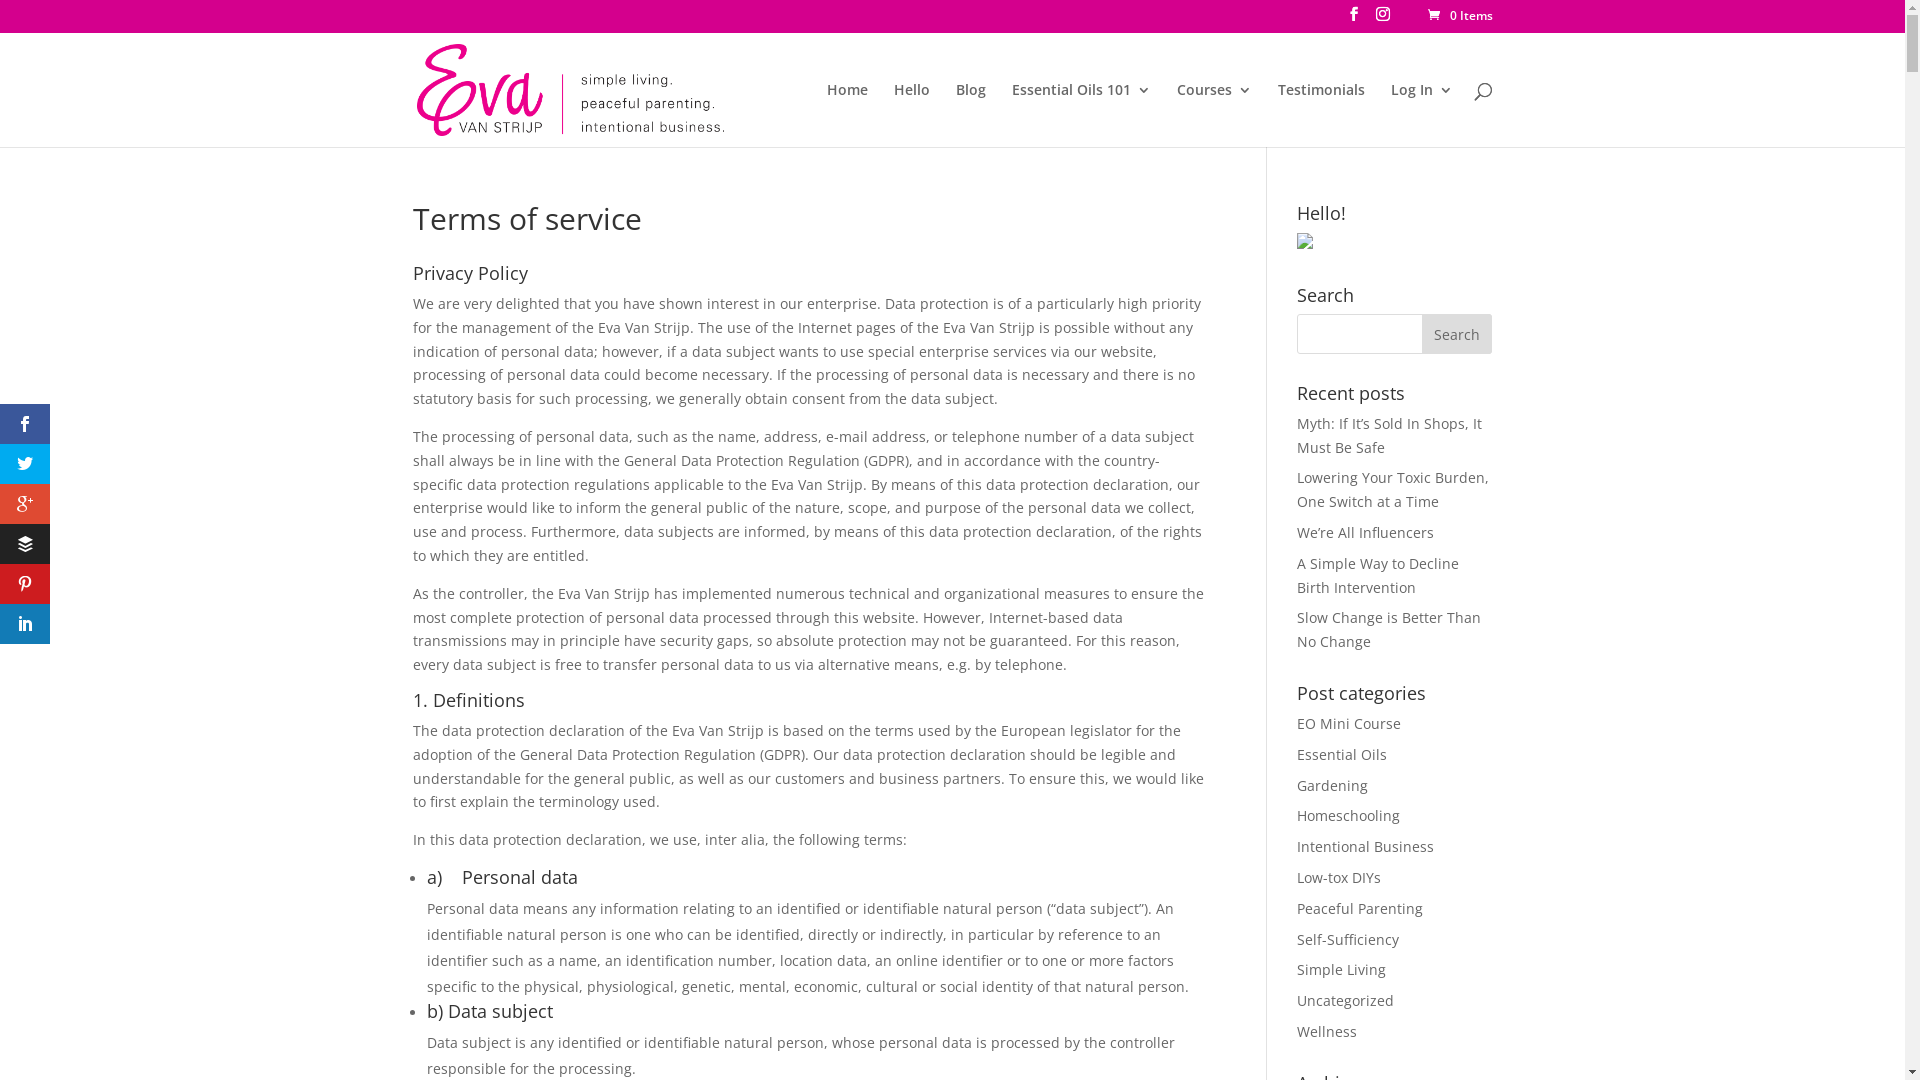  Describe the element at coordinates (1393, 490) in the screenshot. I see `Lowering Your Toxic Burden, One Switch at a Time` at that location.